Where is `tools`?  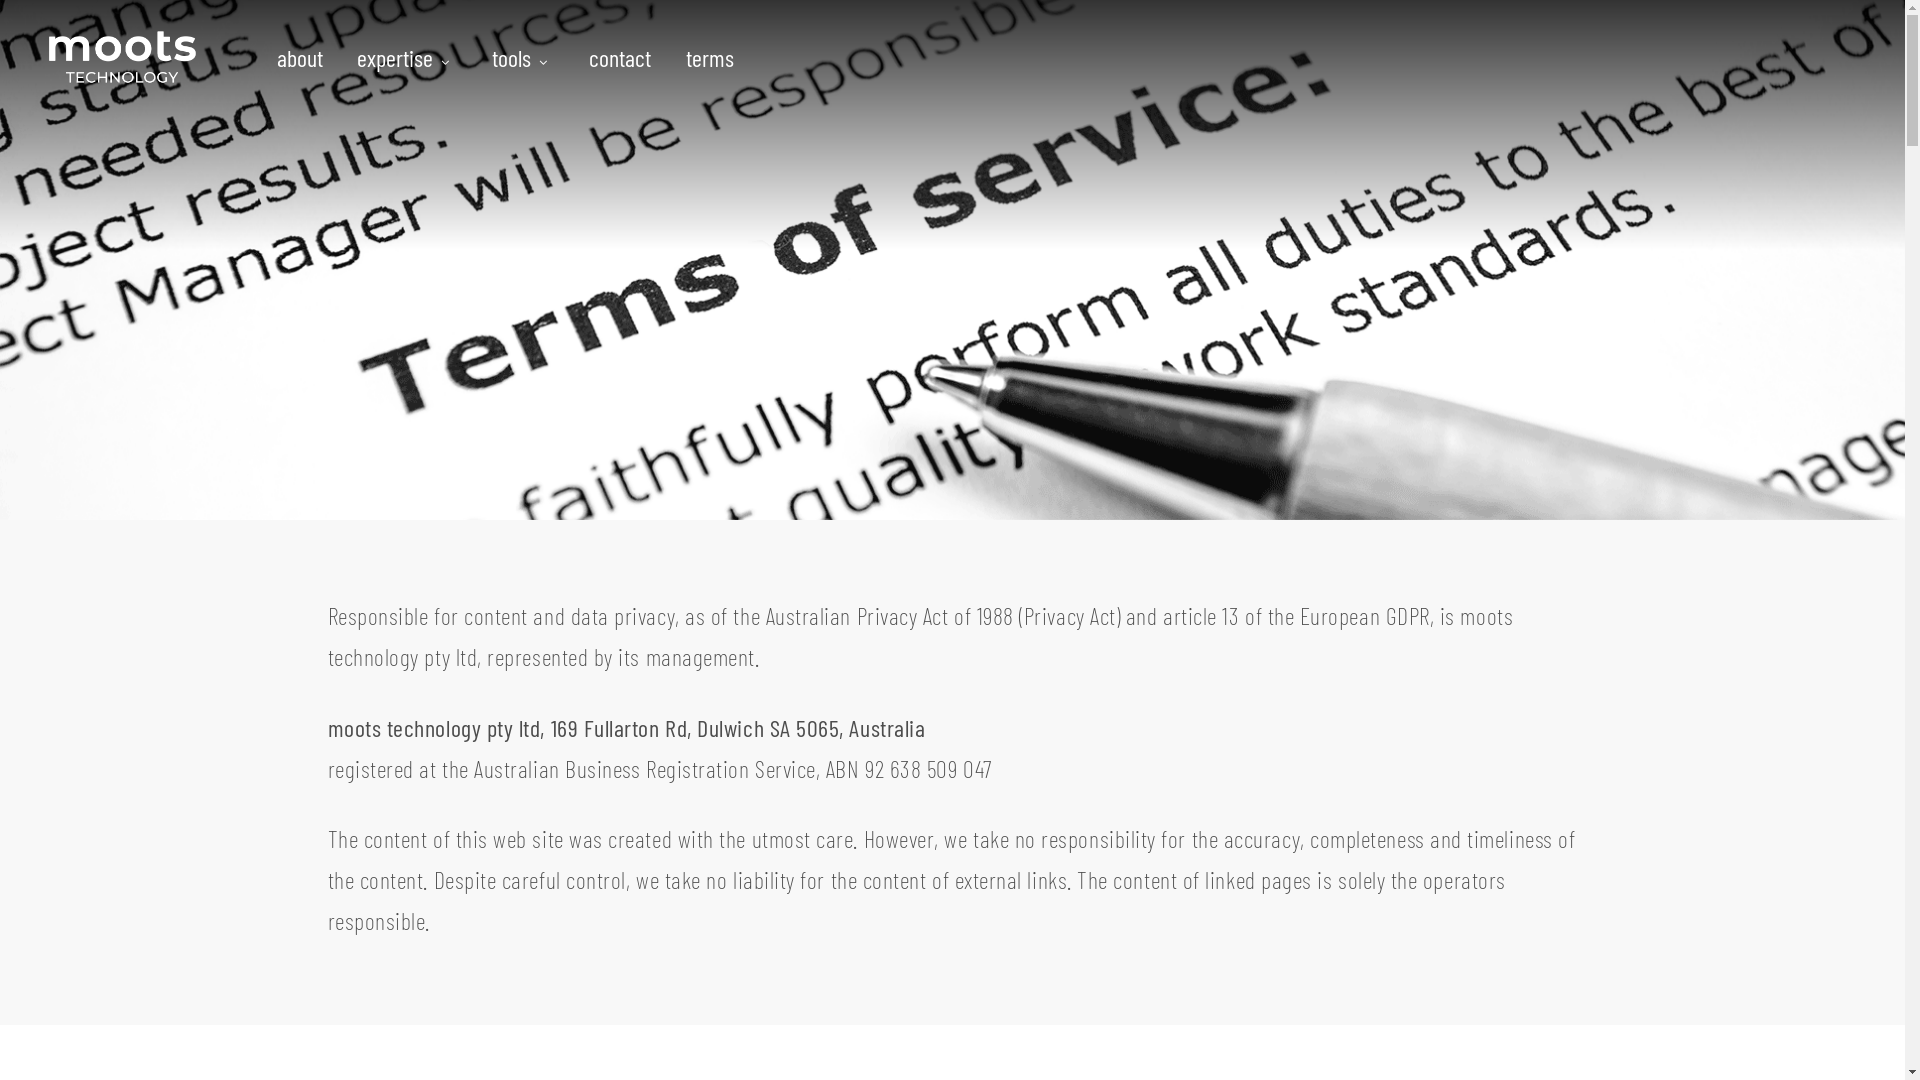 tools is located at coordinates (524, 58).